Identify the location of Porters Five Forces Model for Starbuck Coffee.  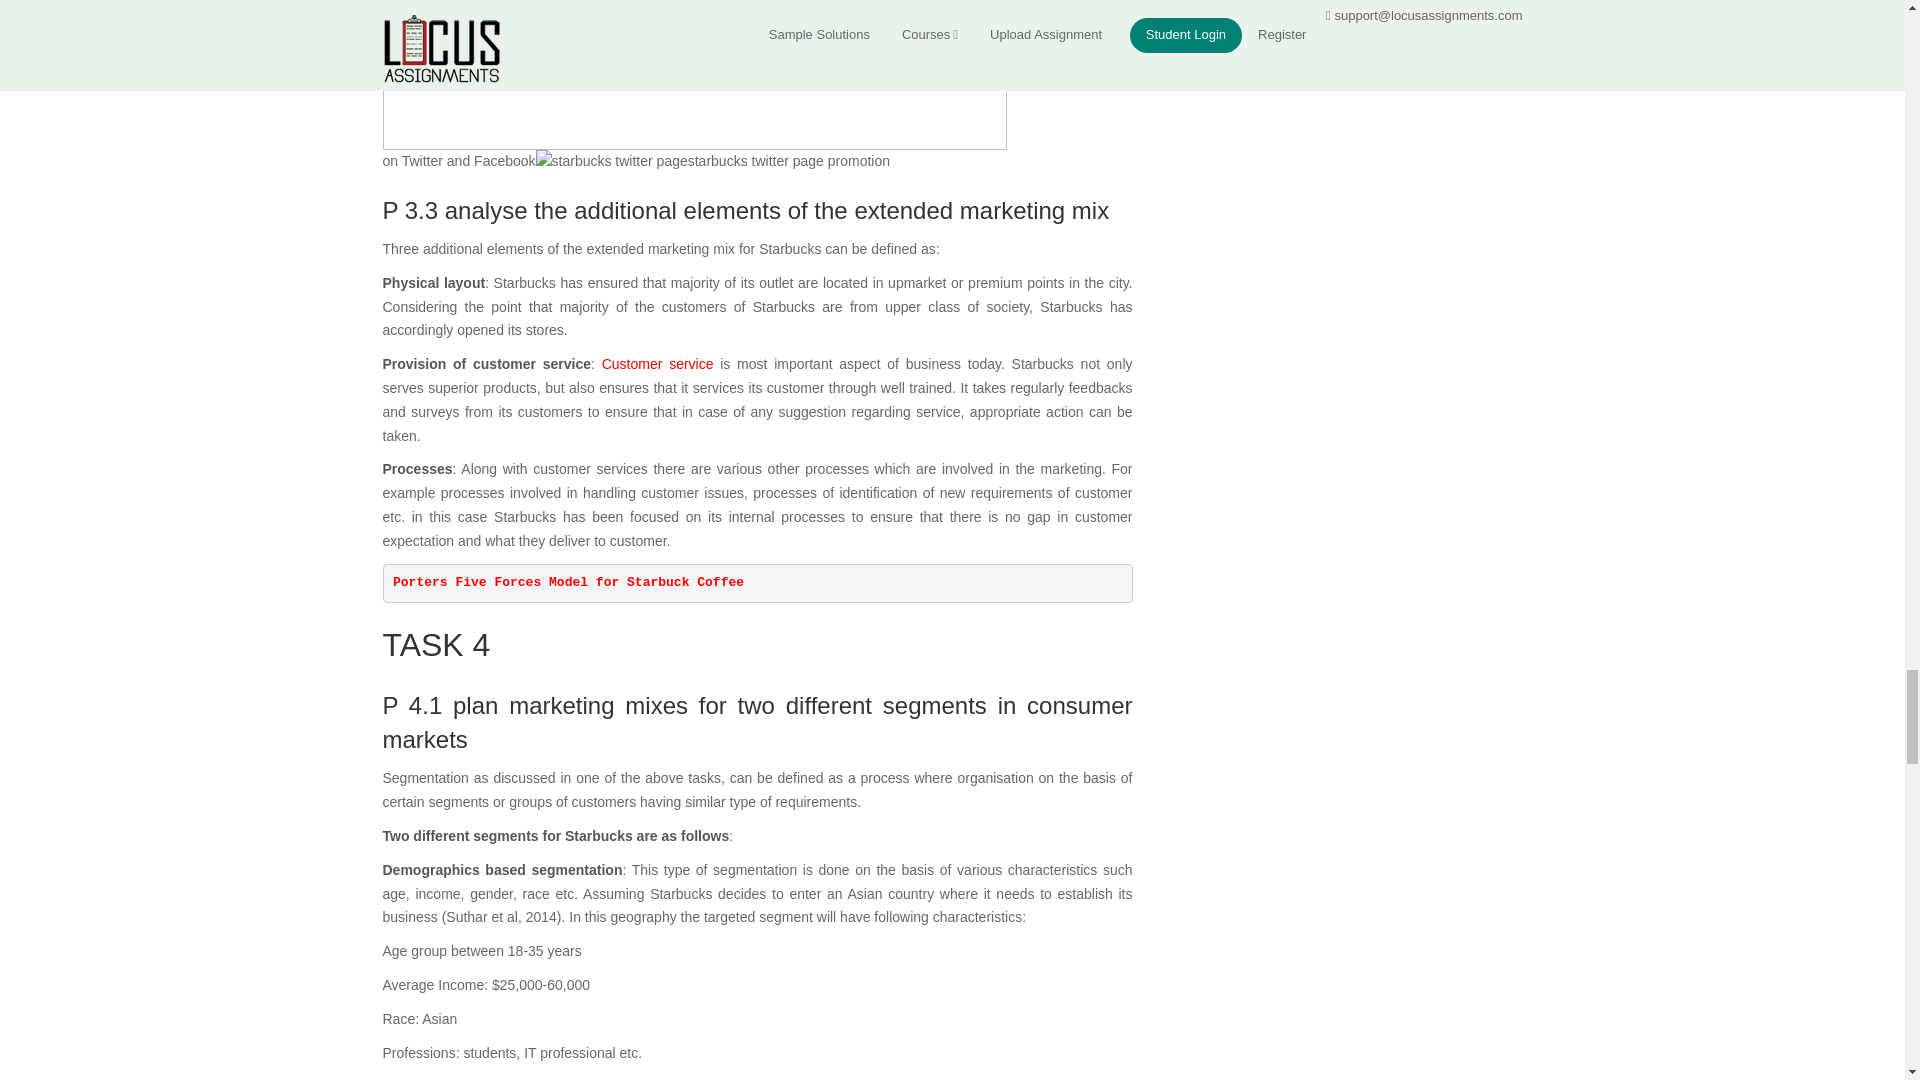
(568, 582).